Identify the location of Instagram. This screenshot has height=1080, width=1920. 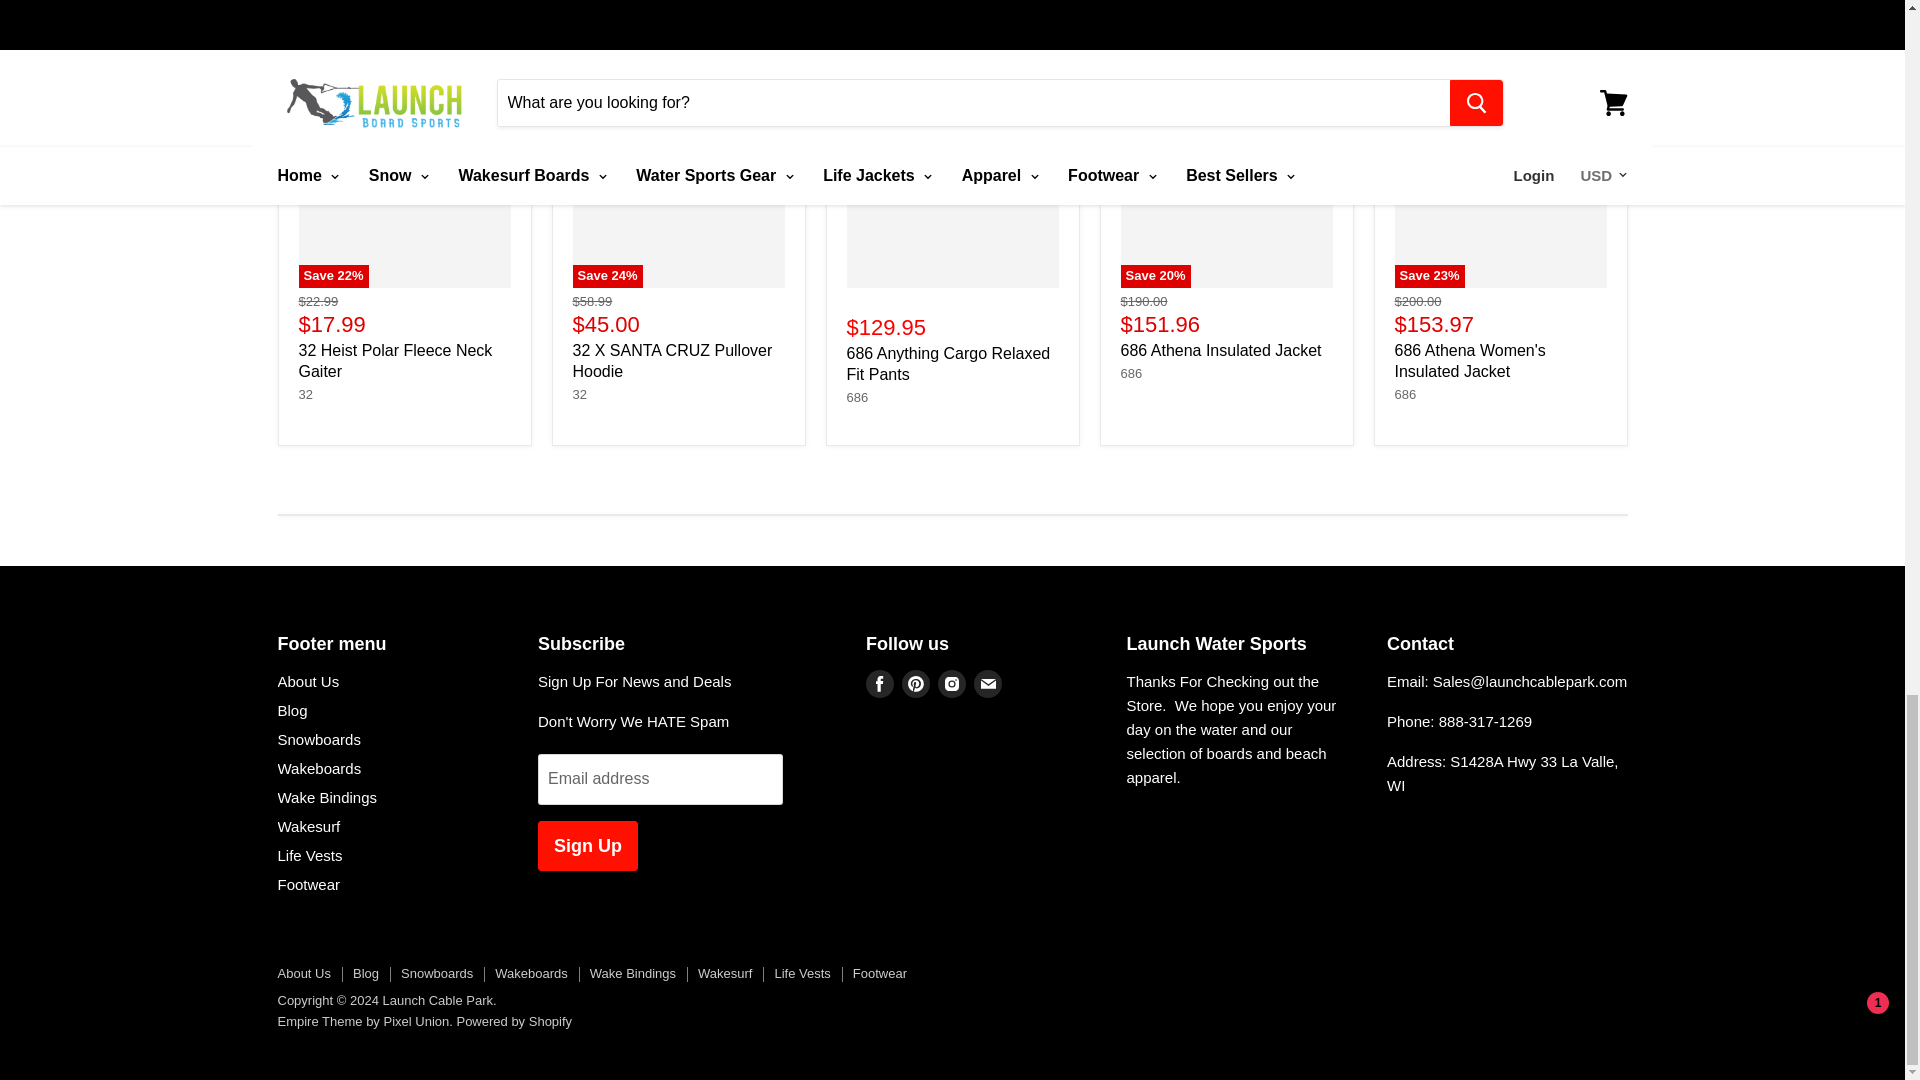
(951, 684).